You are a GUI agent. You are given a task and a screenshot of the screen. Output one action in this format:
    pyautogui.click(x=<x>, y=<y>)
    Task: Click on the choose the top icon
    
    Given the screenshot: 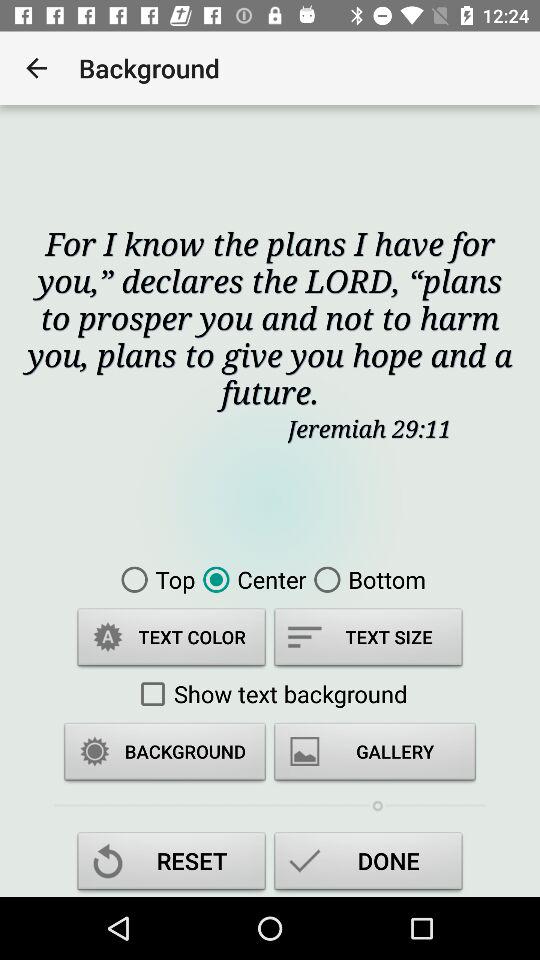 What is the action you would take?
    pyautogui.click(x=154, y=579)
    